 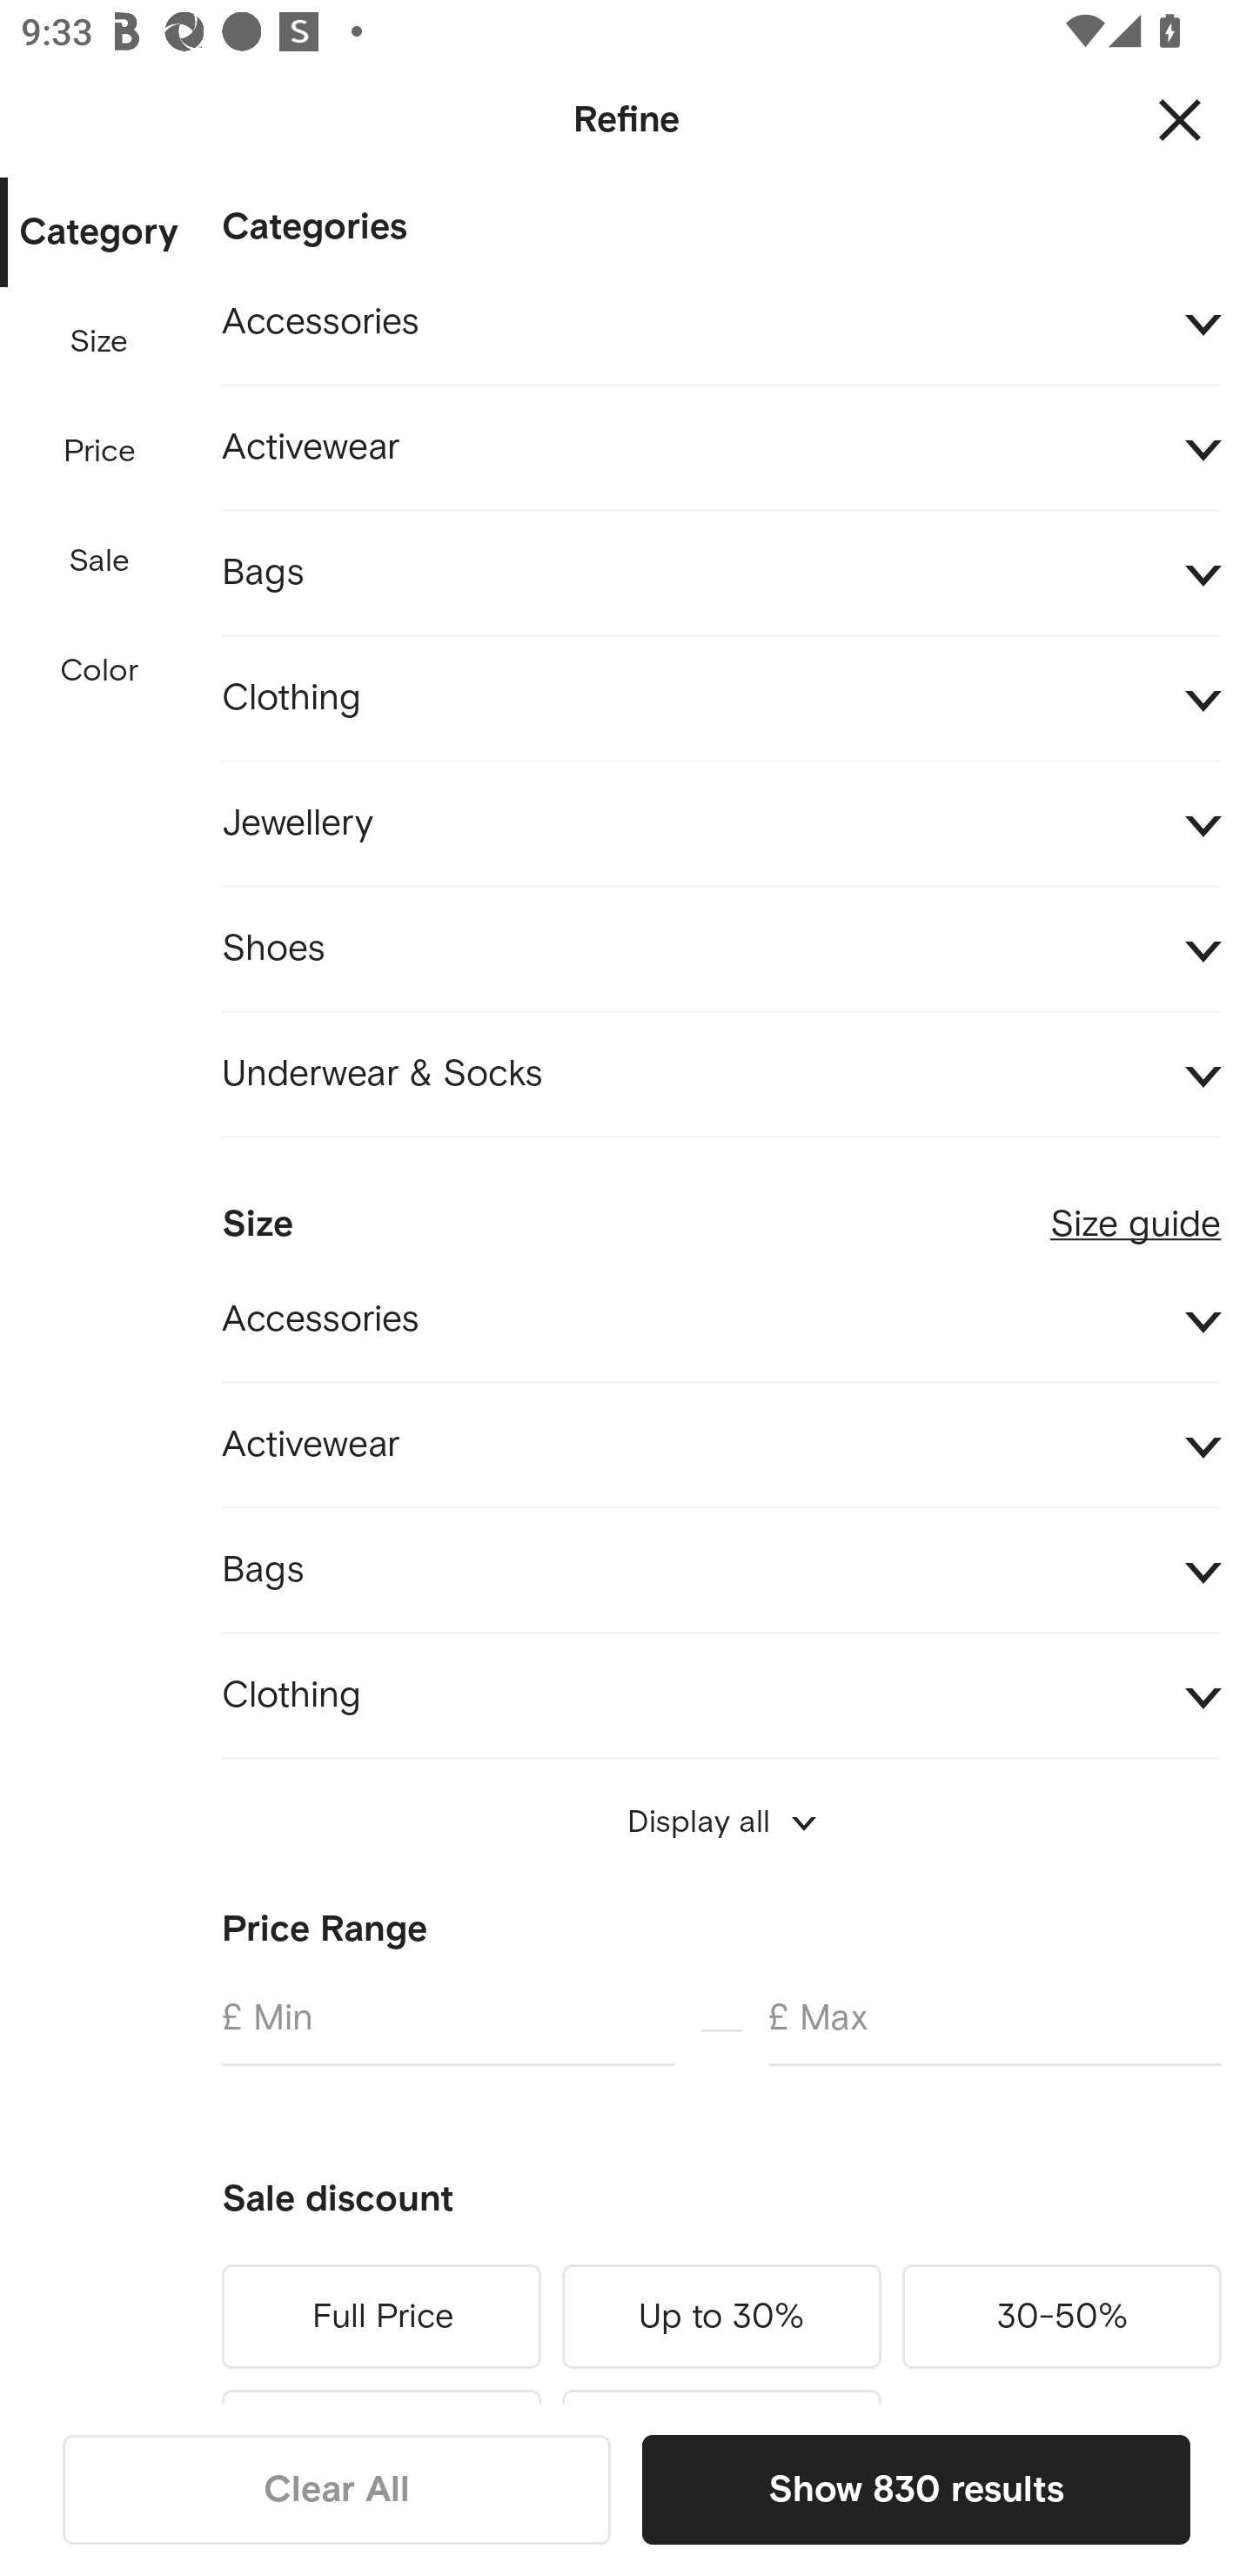 What do you see at coordinates (721, 1445) in the screenshot?
I see `Activewear` at bounding box center [721, 1445].